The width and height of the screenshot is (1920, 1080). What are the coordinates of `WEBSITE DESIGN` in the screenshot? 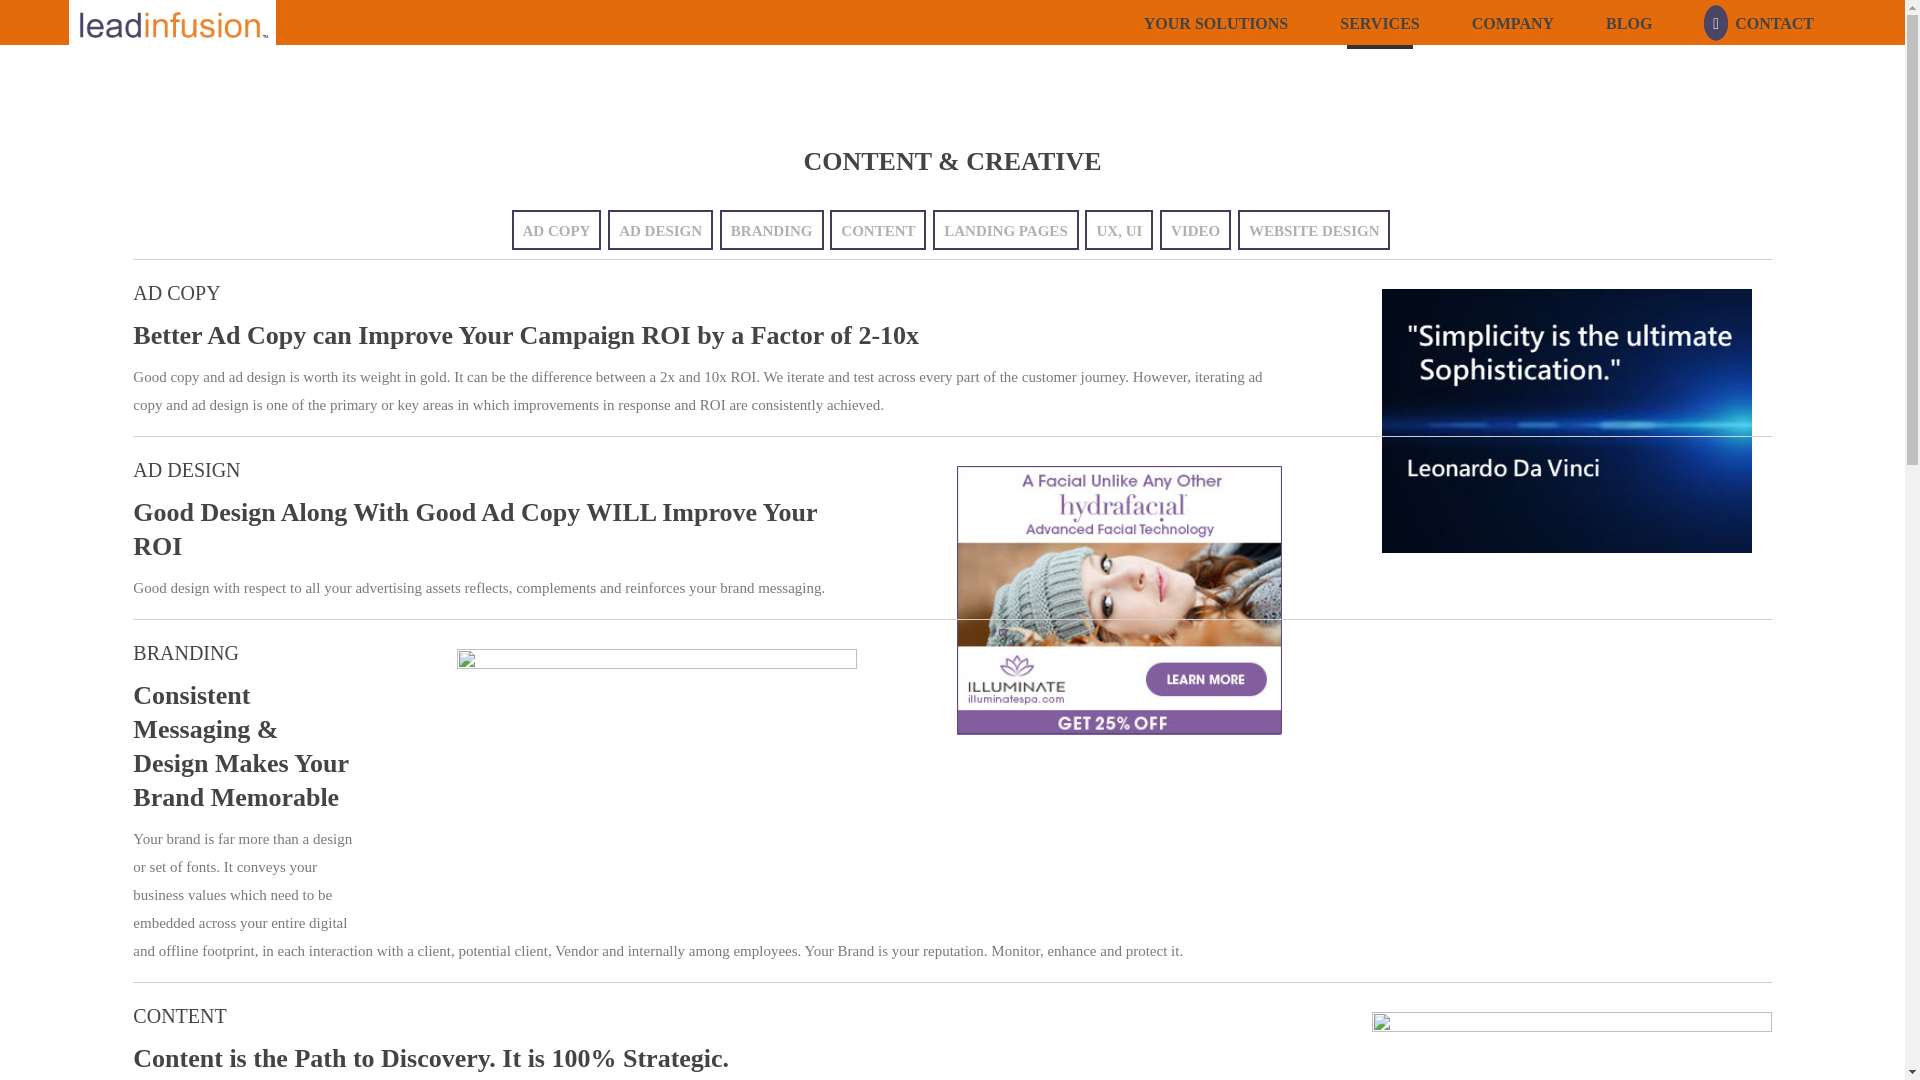 It's located at (1314, 230).